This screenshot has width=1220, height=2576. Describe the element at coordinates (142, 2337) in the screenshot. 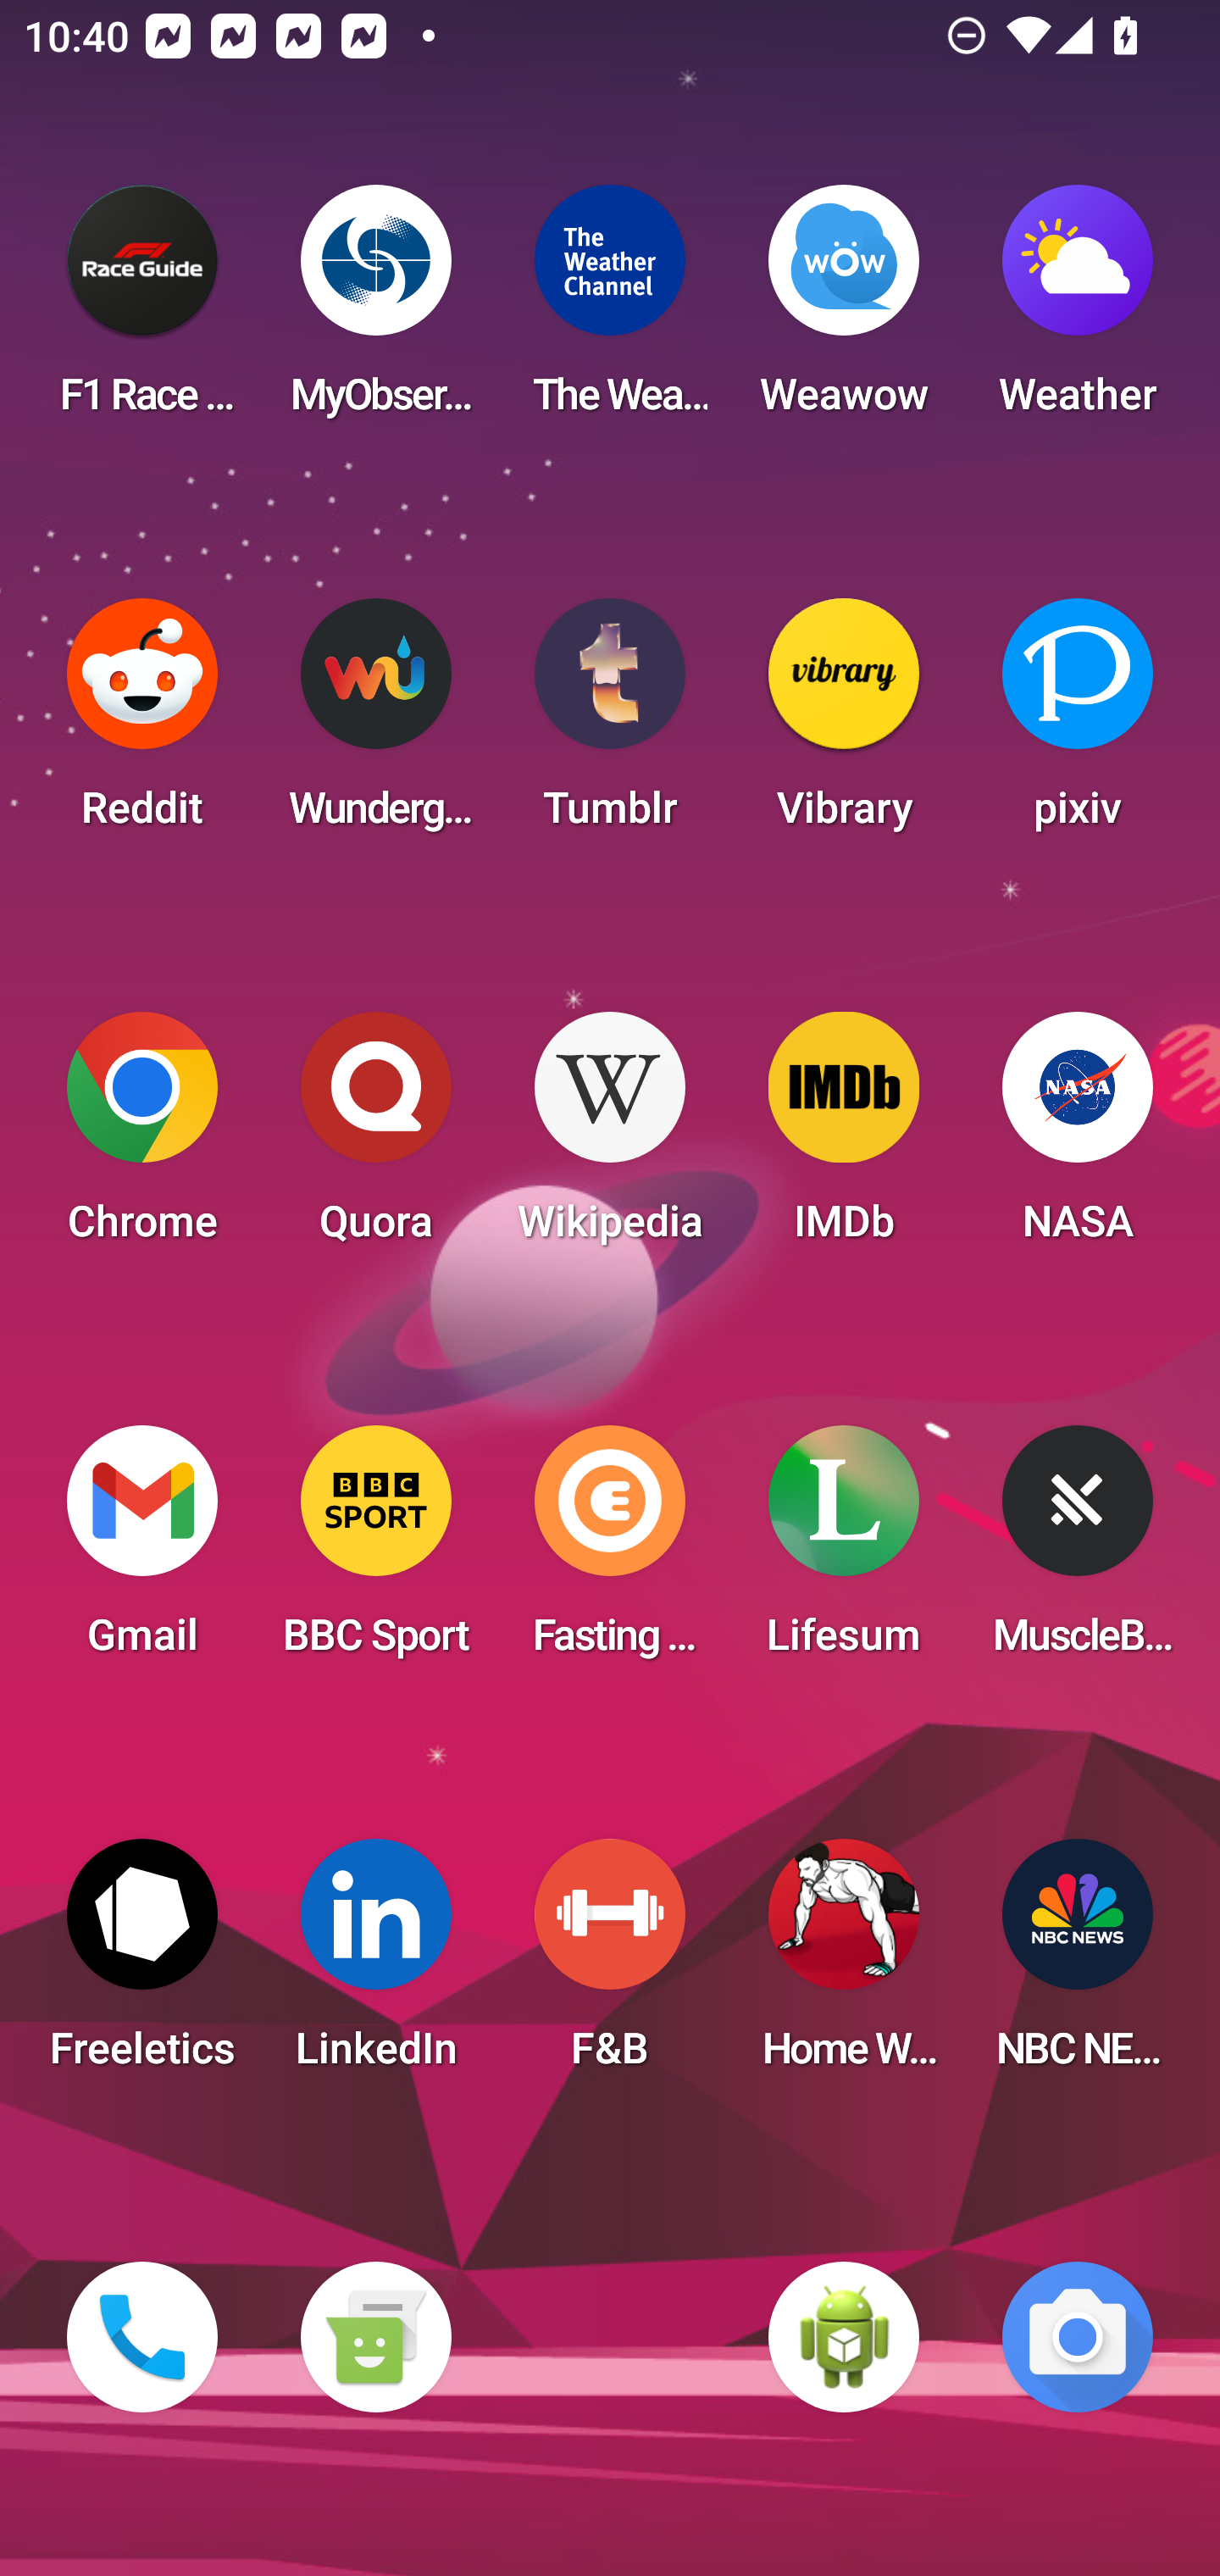

I see `Phone` at that location.